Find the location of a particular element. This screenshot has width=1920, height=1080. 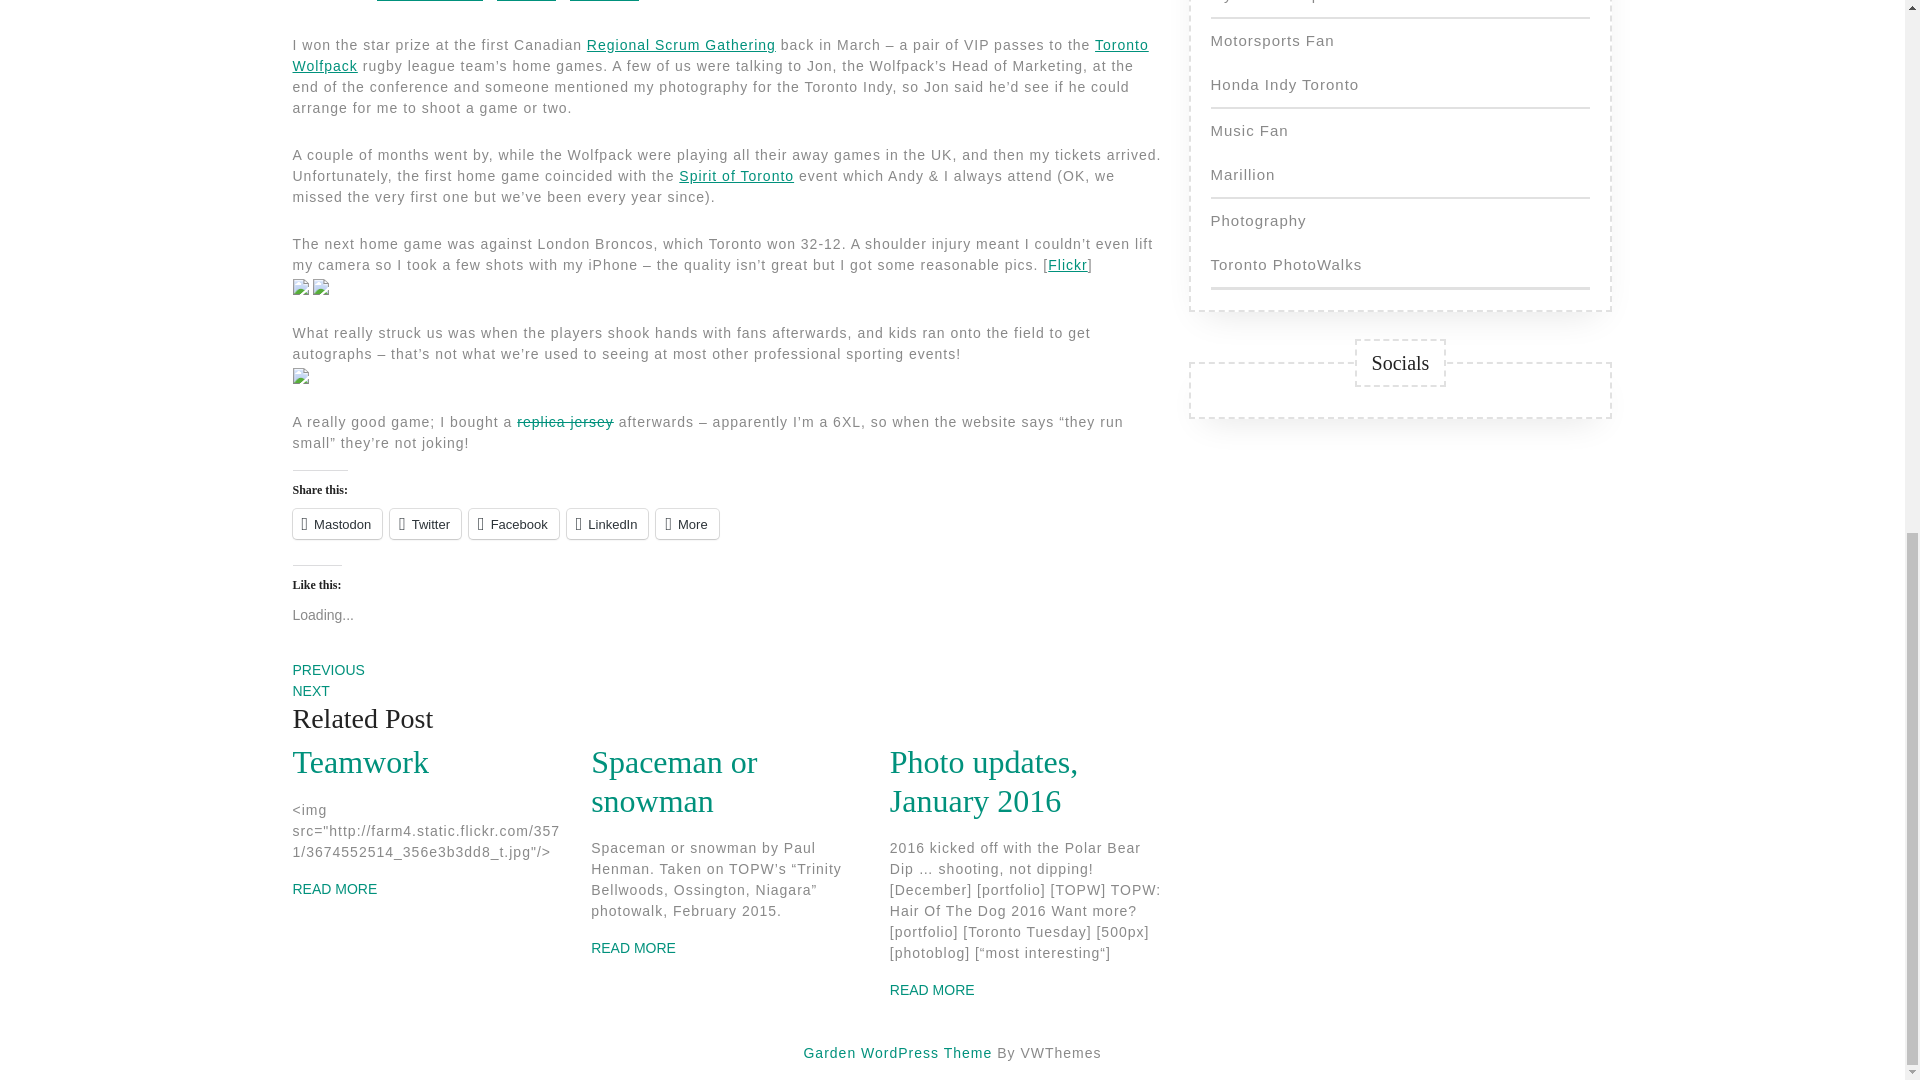

Spirit of Toronto is located at coordinates (736, 176).